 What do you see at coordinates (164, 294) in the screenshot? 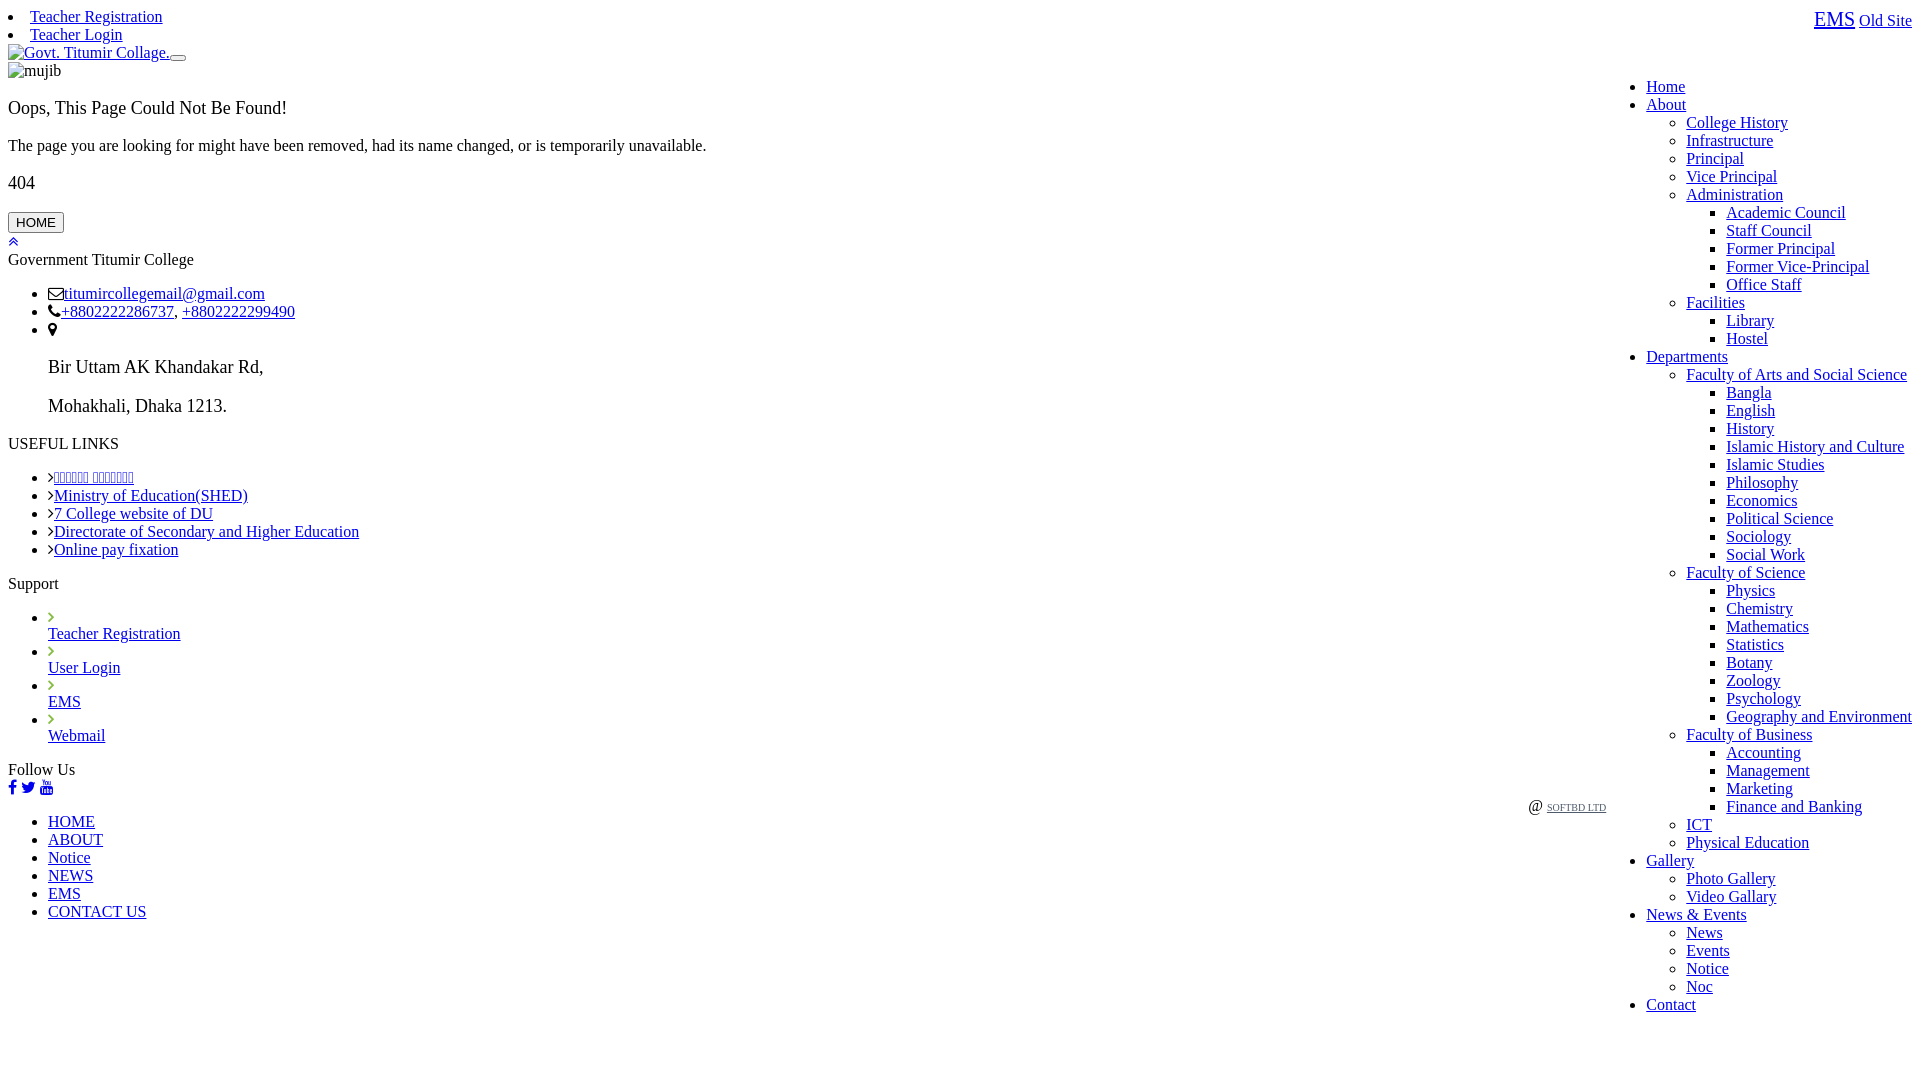
I see `titumircollegemail@gmail.com` at bounding box center [164, 294].